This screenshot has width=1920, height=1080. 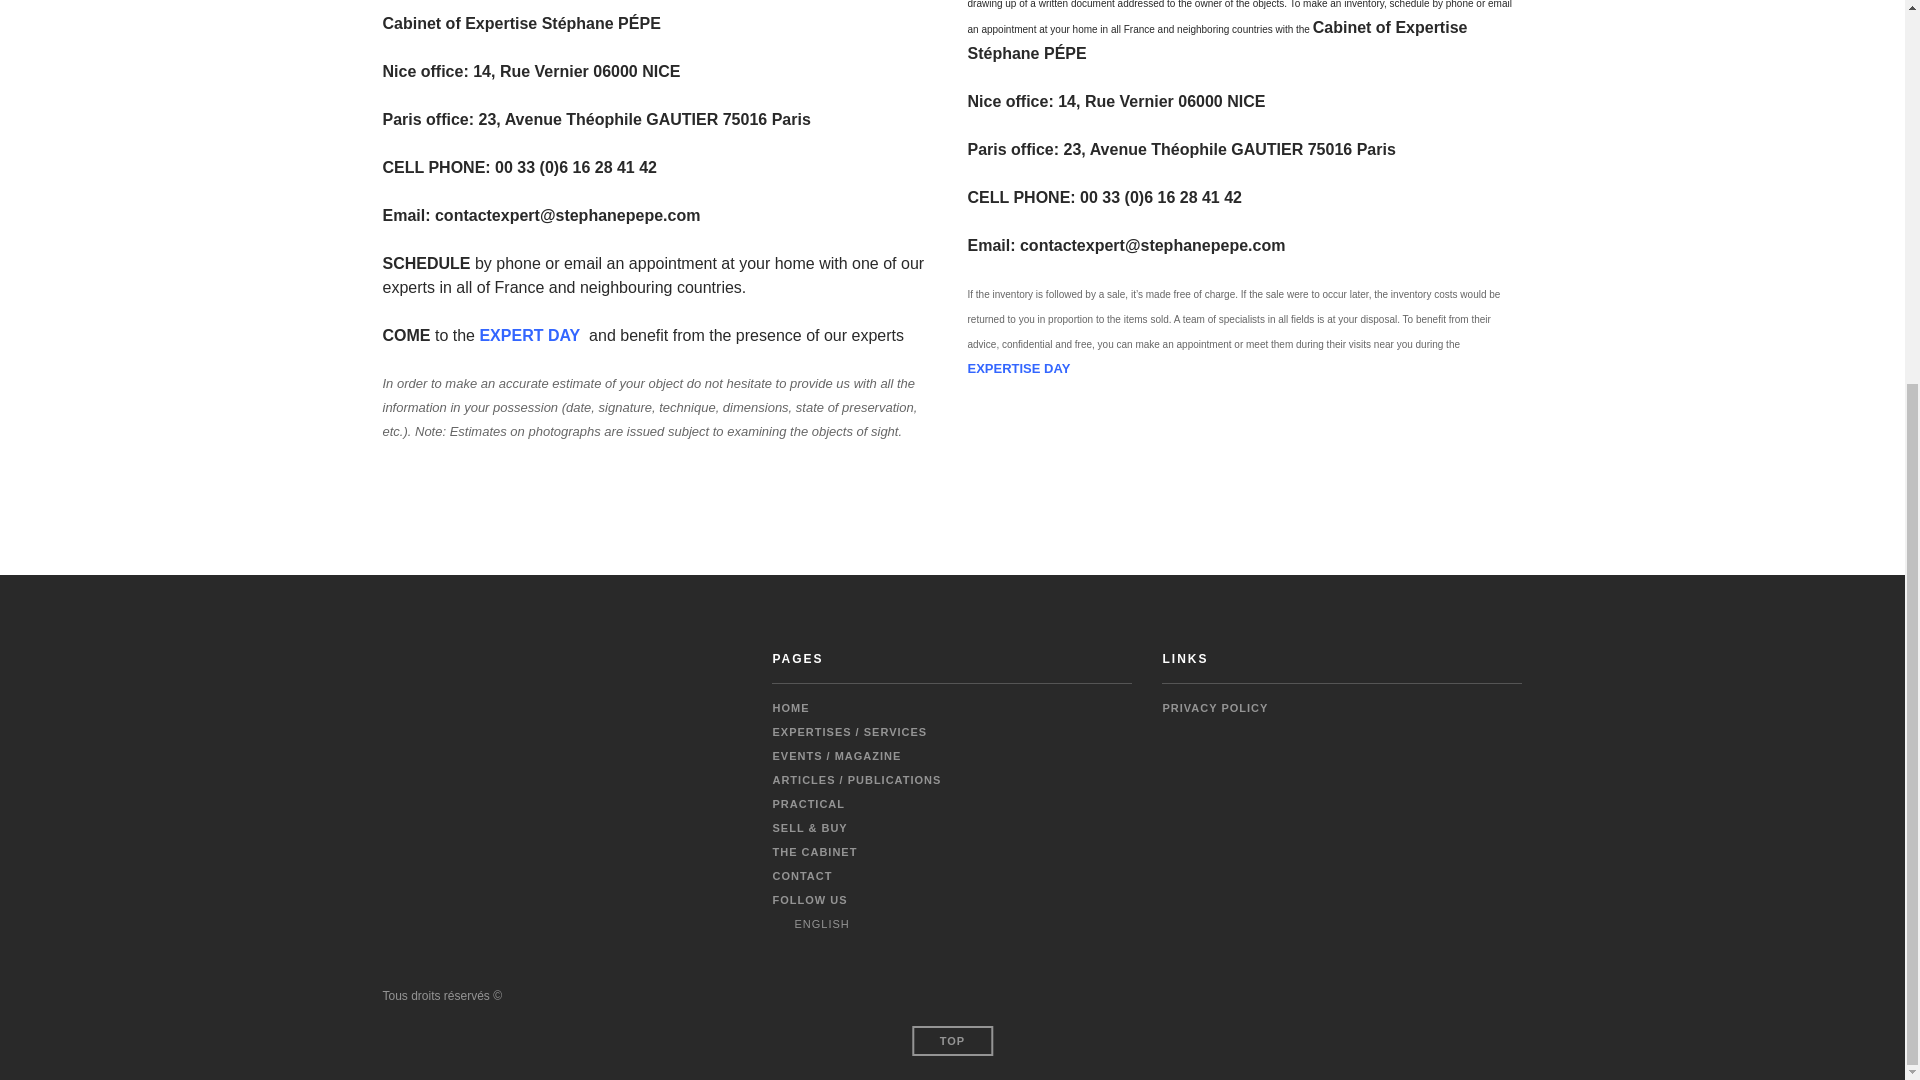 I want to click on FOLLOW US, so click(x=808, y=900).